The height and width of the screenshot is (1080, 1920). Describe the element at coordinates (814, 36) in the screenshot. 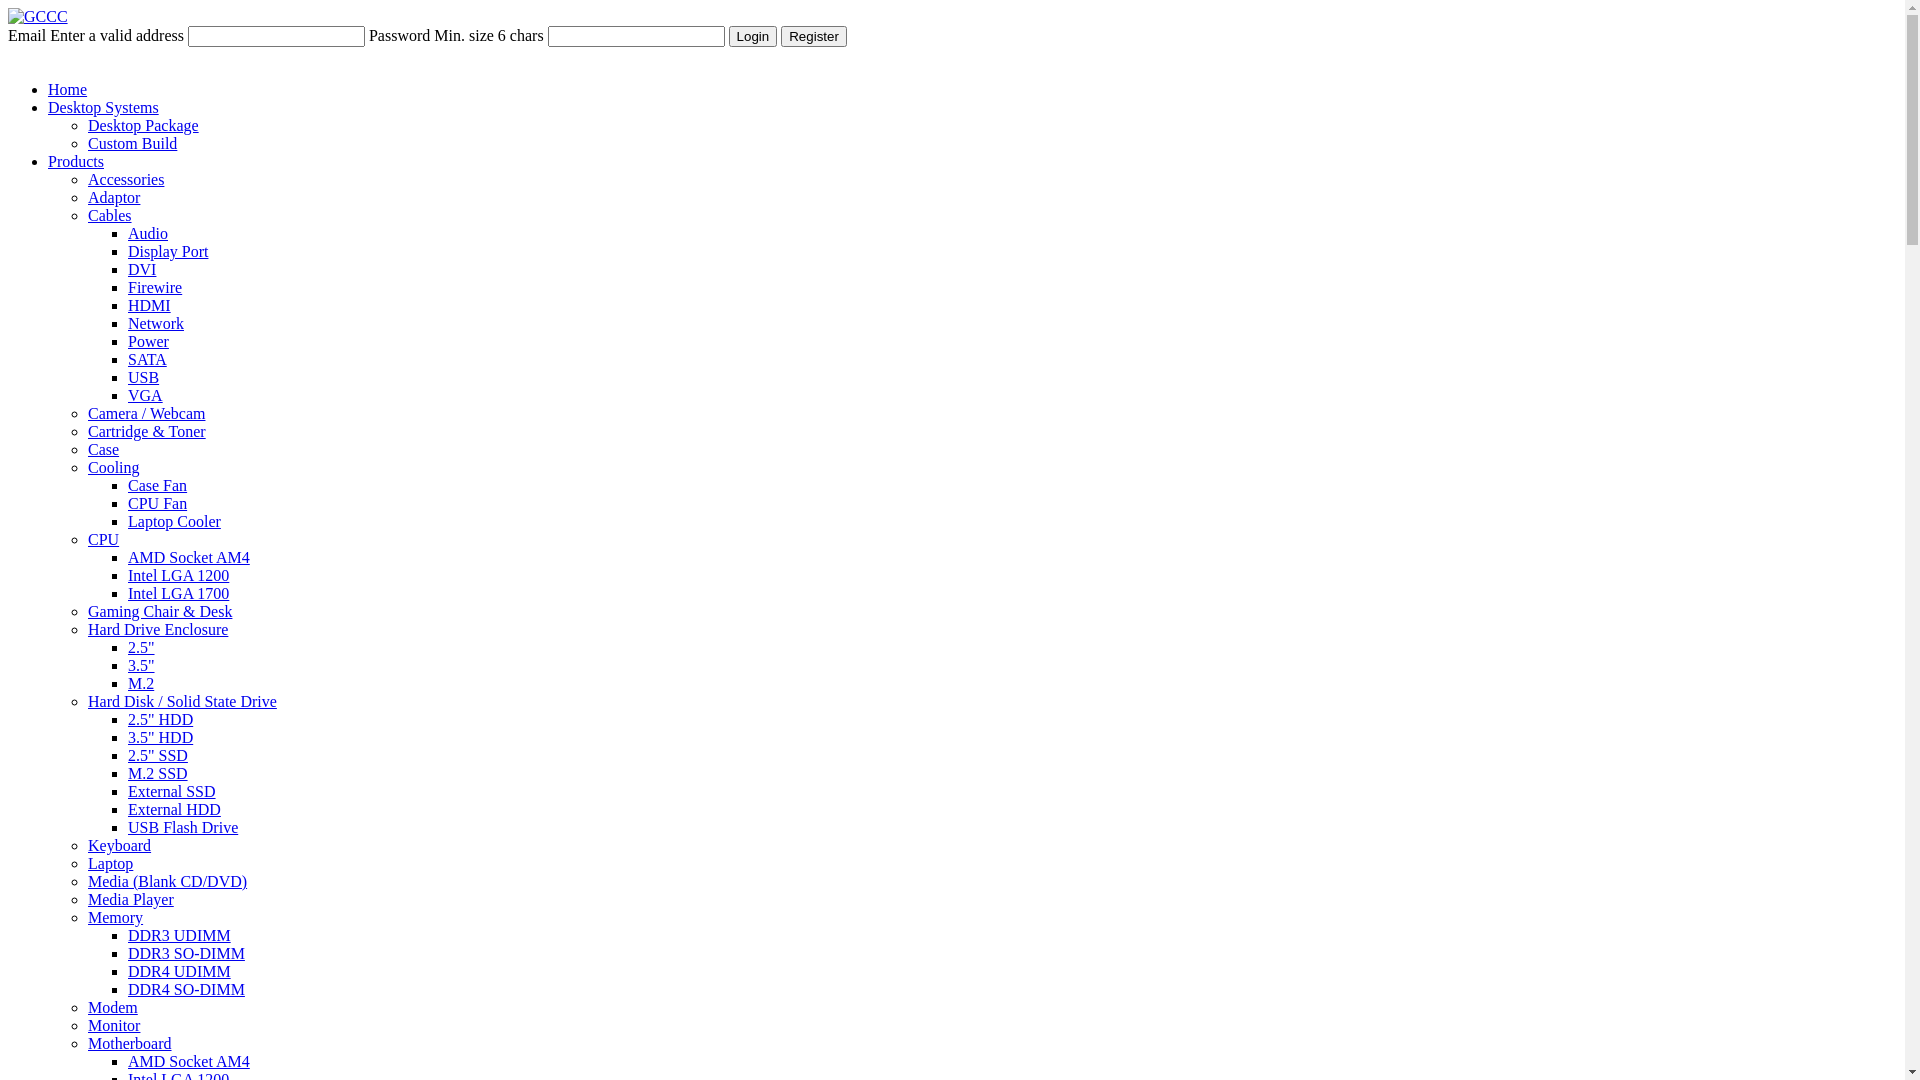

I see `Register` at that location.